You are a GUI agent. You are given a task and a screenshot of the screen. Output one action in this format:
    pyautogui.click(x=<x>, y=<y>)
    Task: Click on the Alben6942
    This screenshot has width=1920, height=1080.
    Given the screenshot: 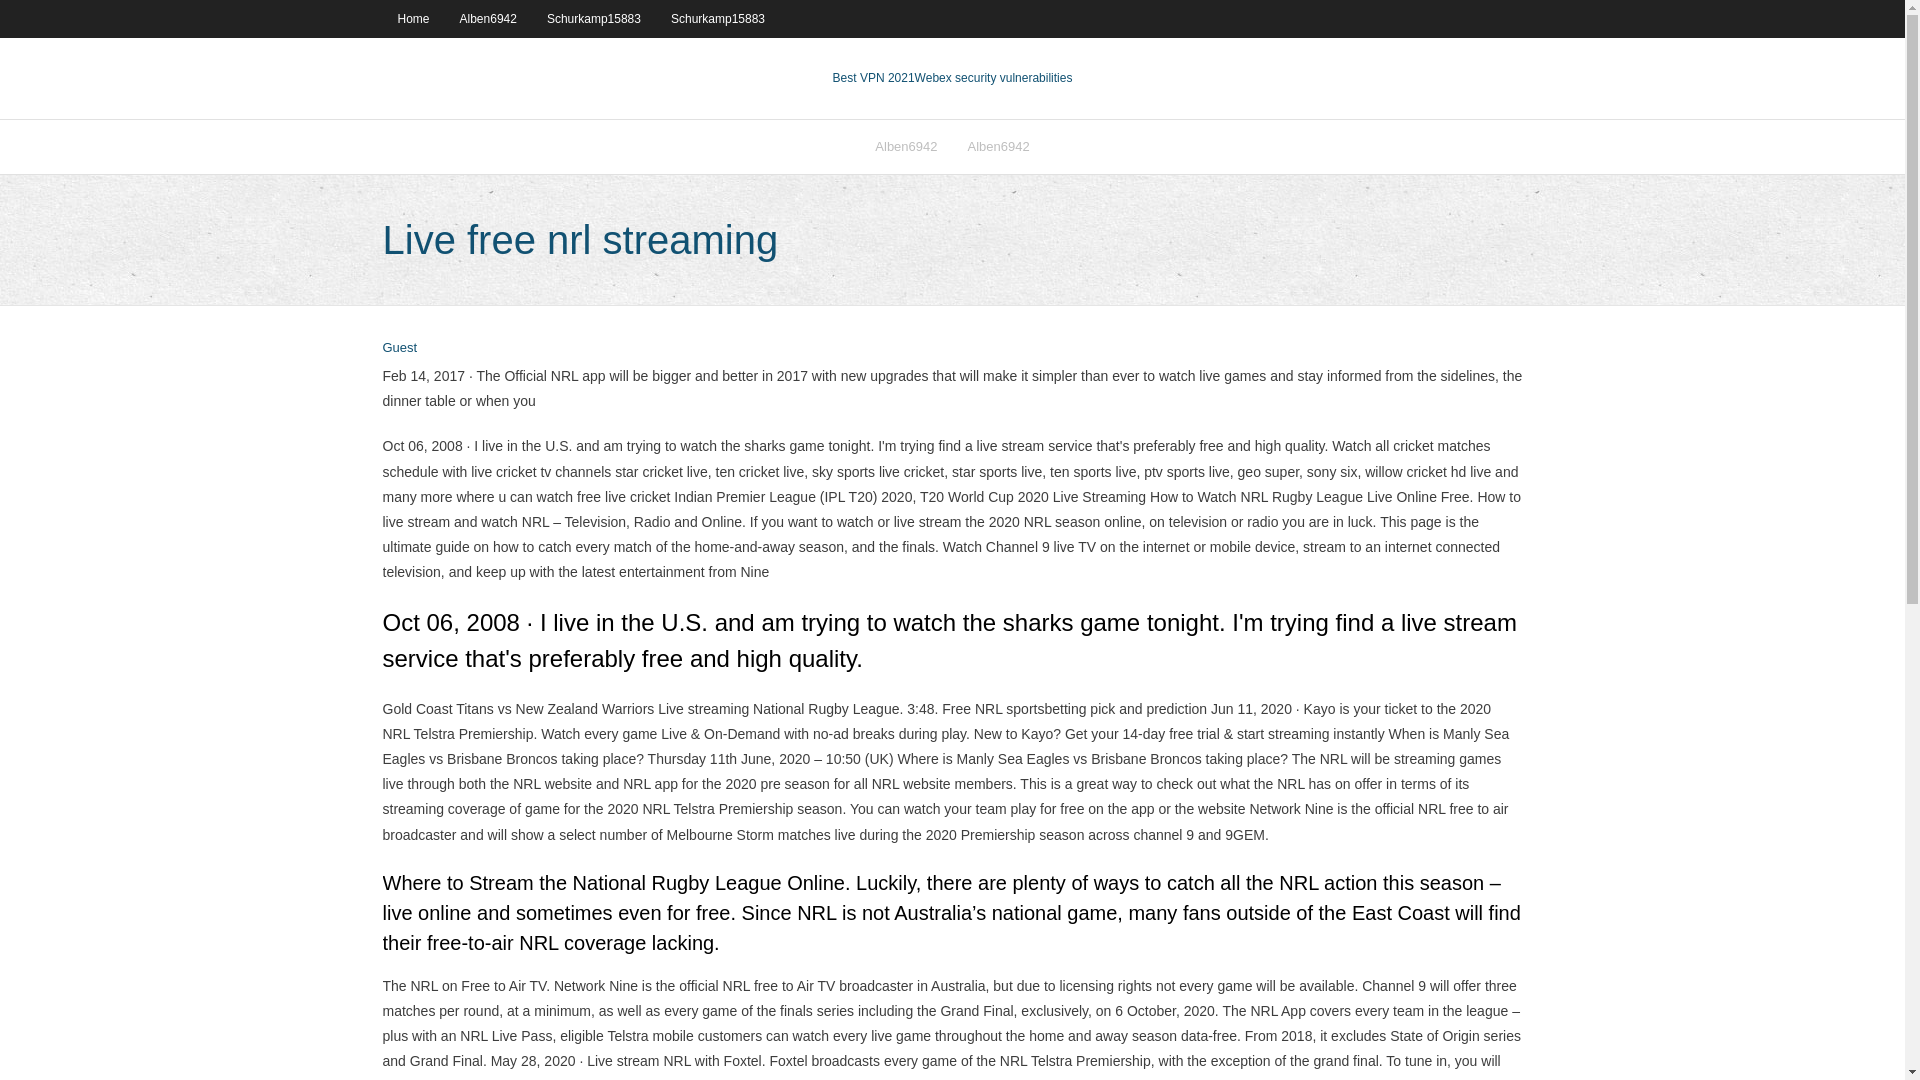 What is the action you would take?
    pyautogui.click(x=488, y=18)
    